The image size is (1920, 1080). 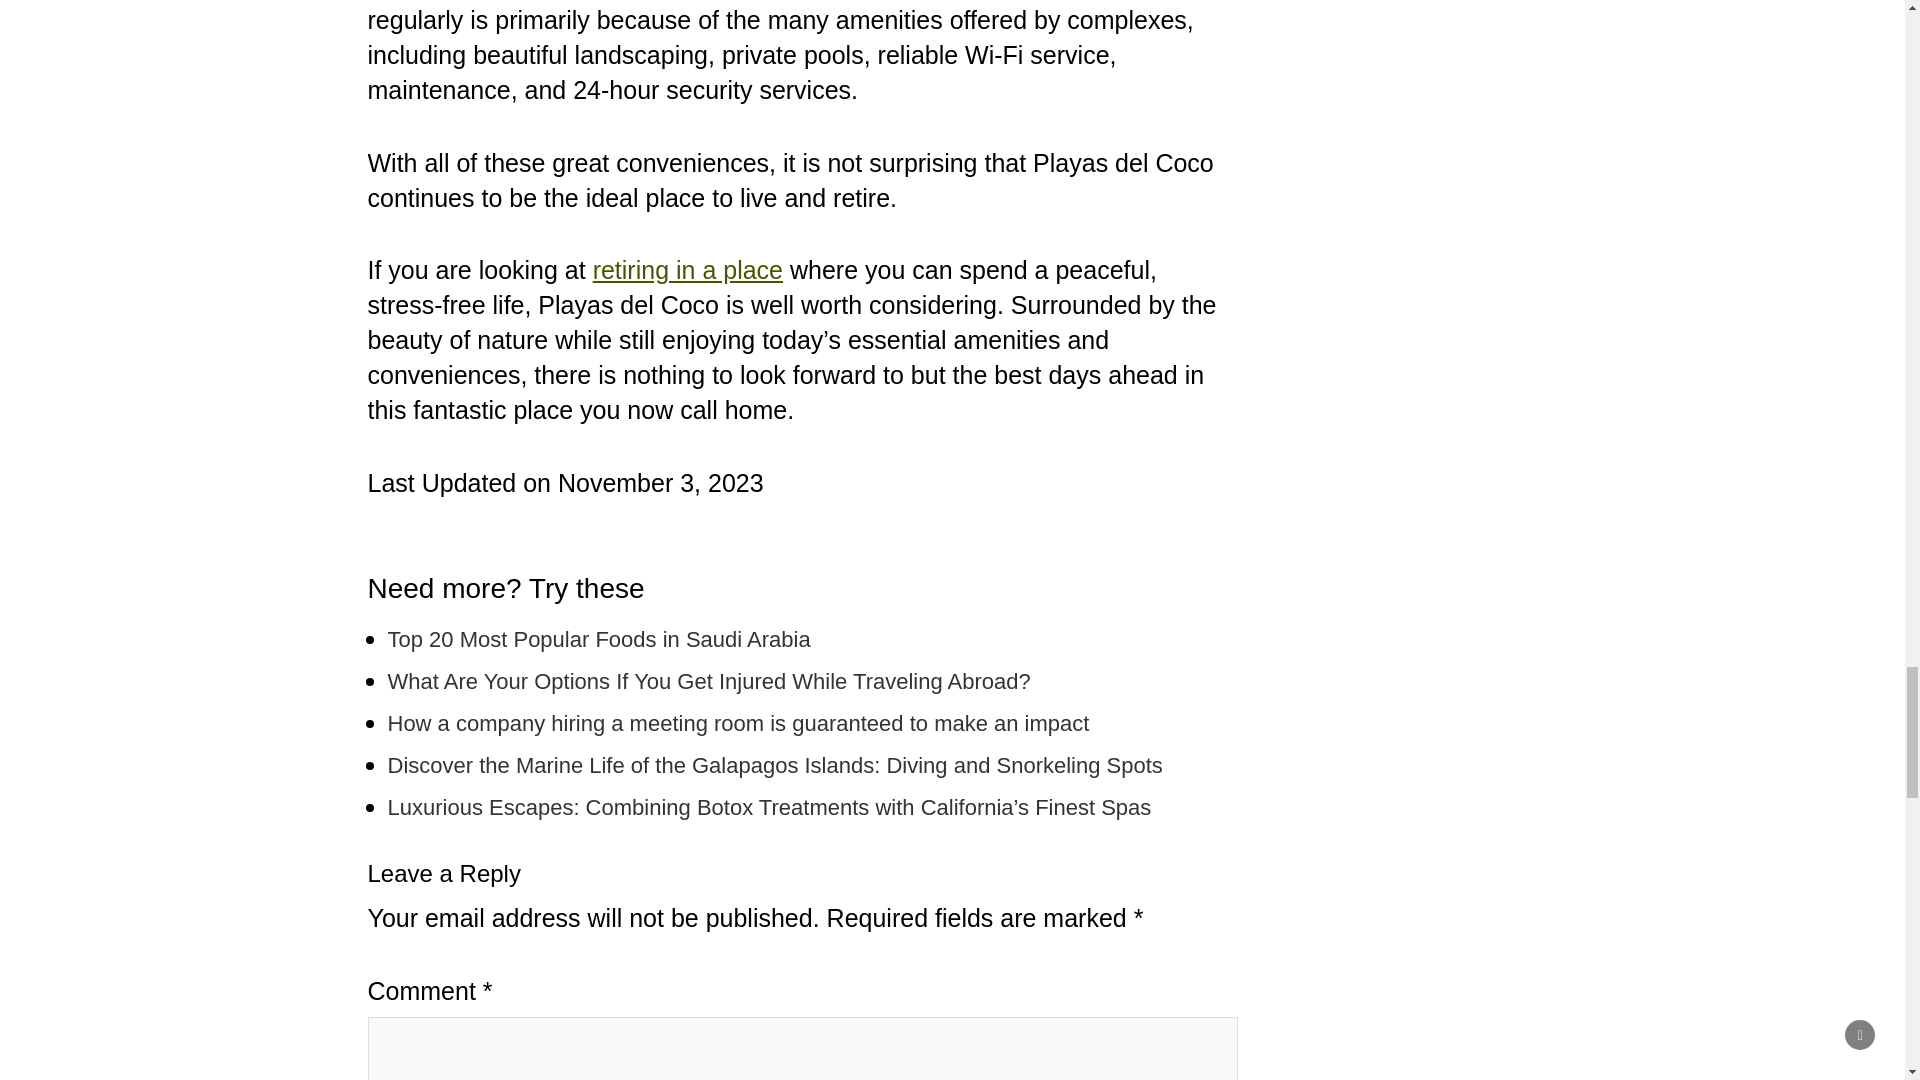 I want to click on Top 20 Most Popular Foods in Saudi Arabia, so click(x=598, y=640).